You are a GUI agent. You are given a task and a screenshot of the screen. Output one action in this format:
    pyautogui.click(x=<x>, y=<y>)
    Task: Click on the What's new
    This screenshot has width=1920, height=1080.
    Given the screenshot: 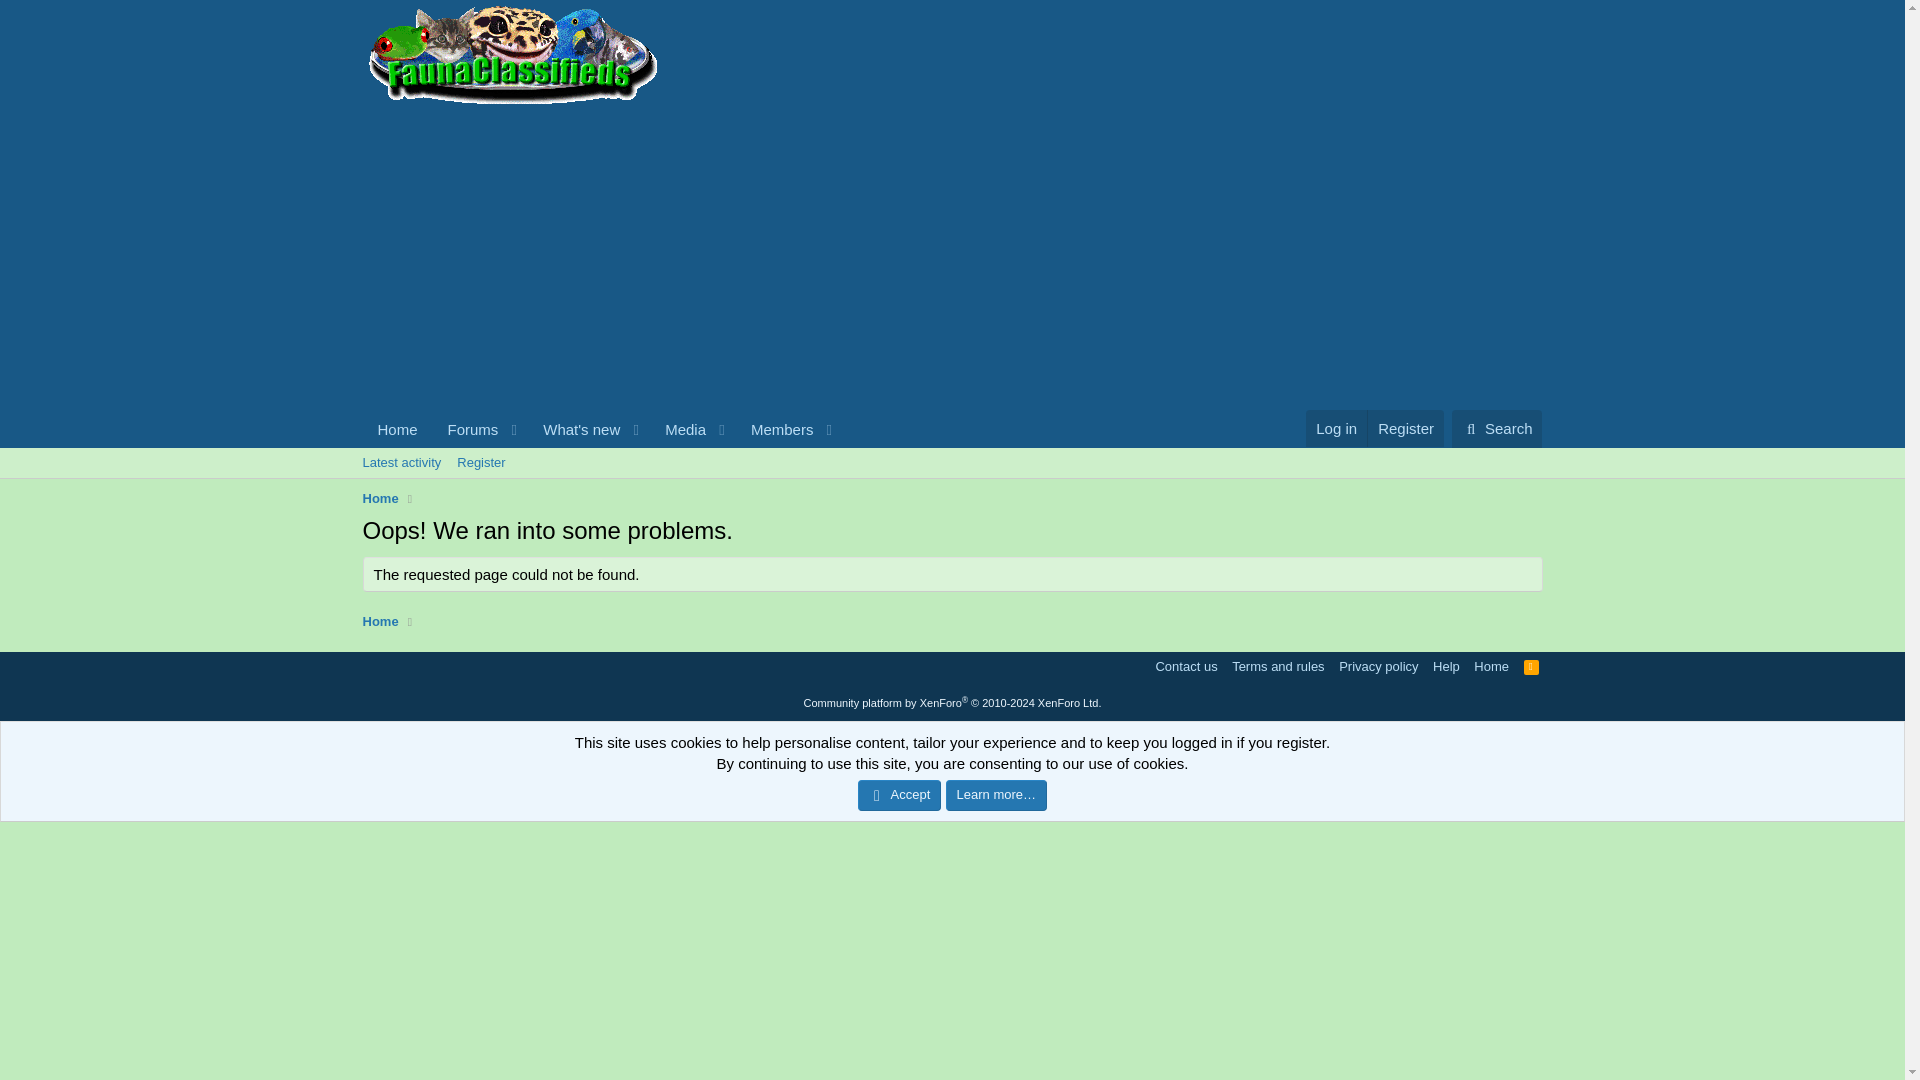 What is the action you would take?
    pyautogui.click(x=575, y=430)
    